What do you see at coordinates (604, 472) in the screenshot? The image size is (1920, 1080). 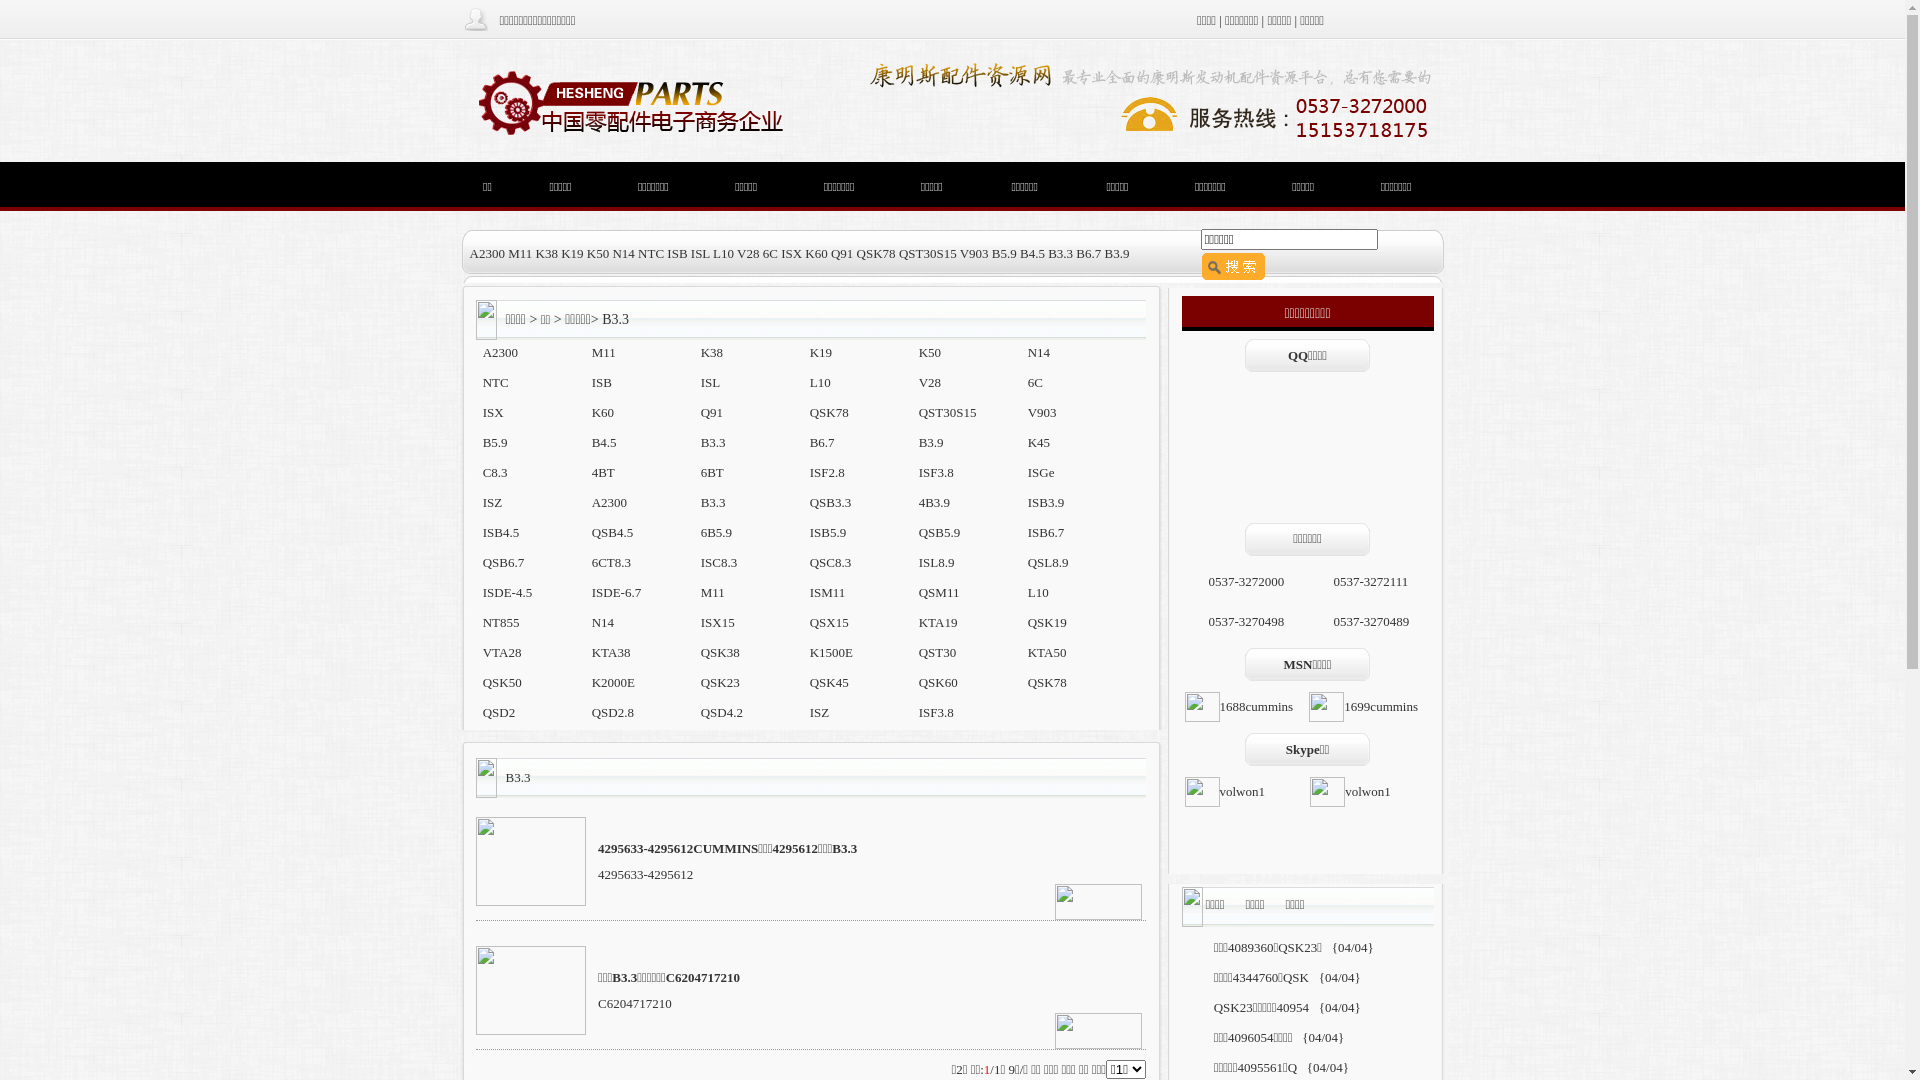 I see `4BT` at bounding box center [604, 472].